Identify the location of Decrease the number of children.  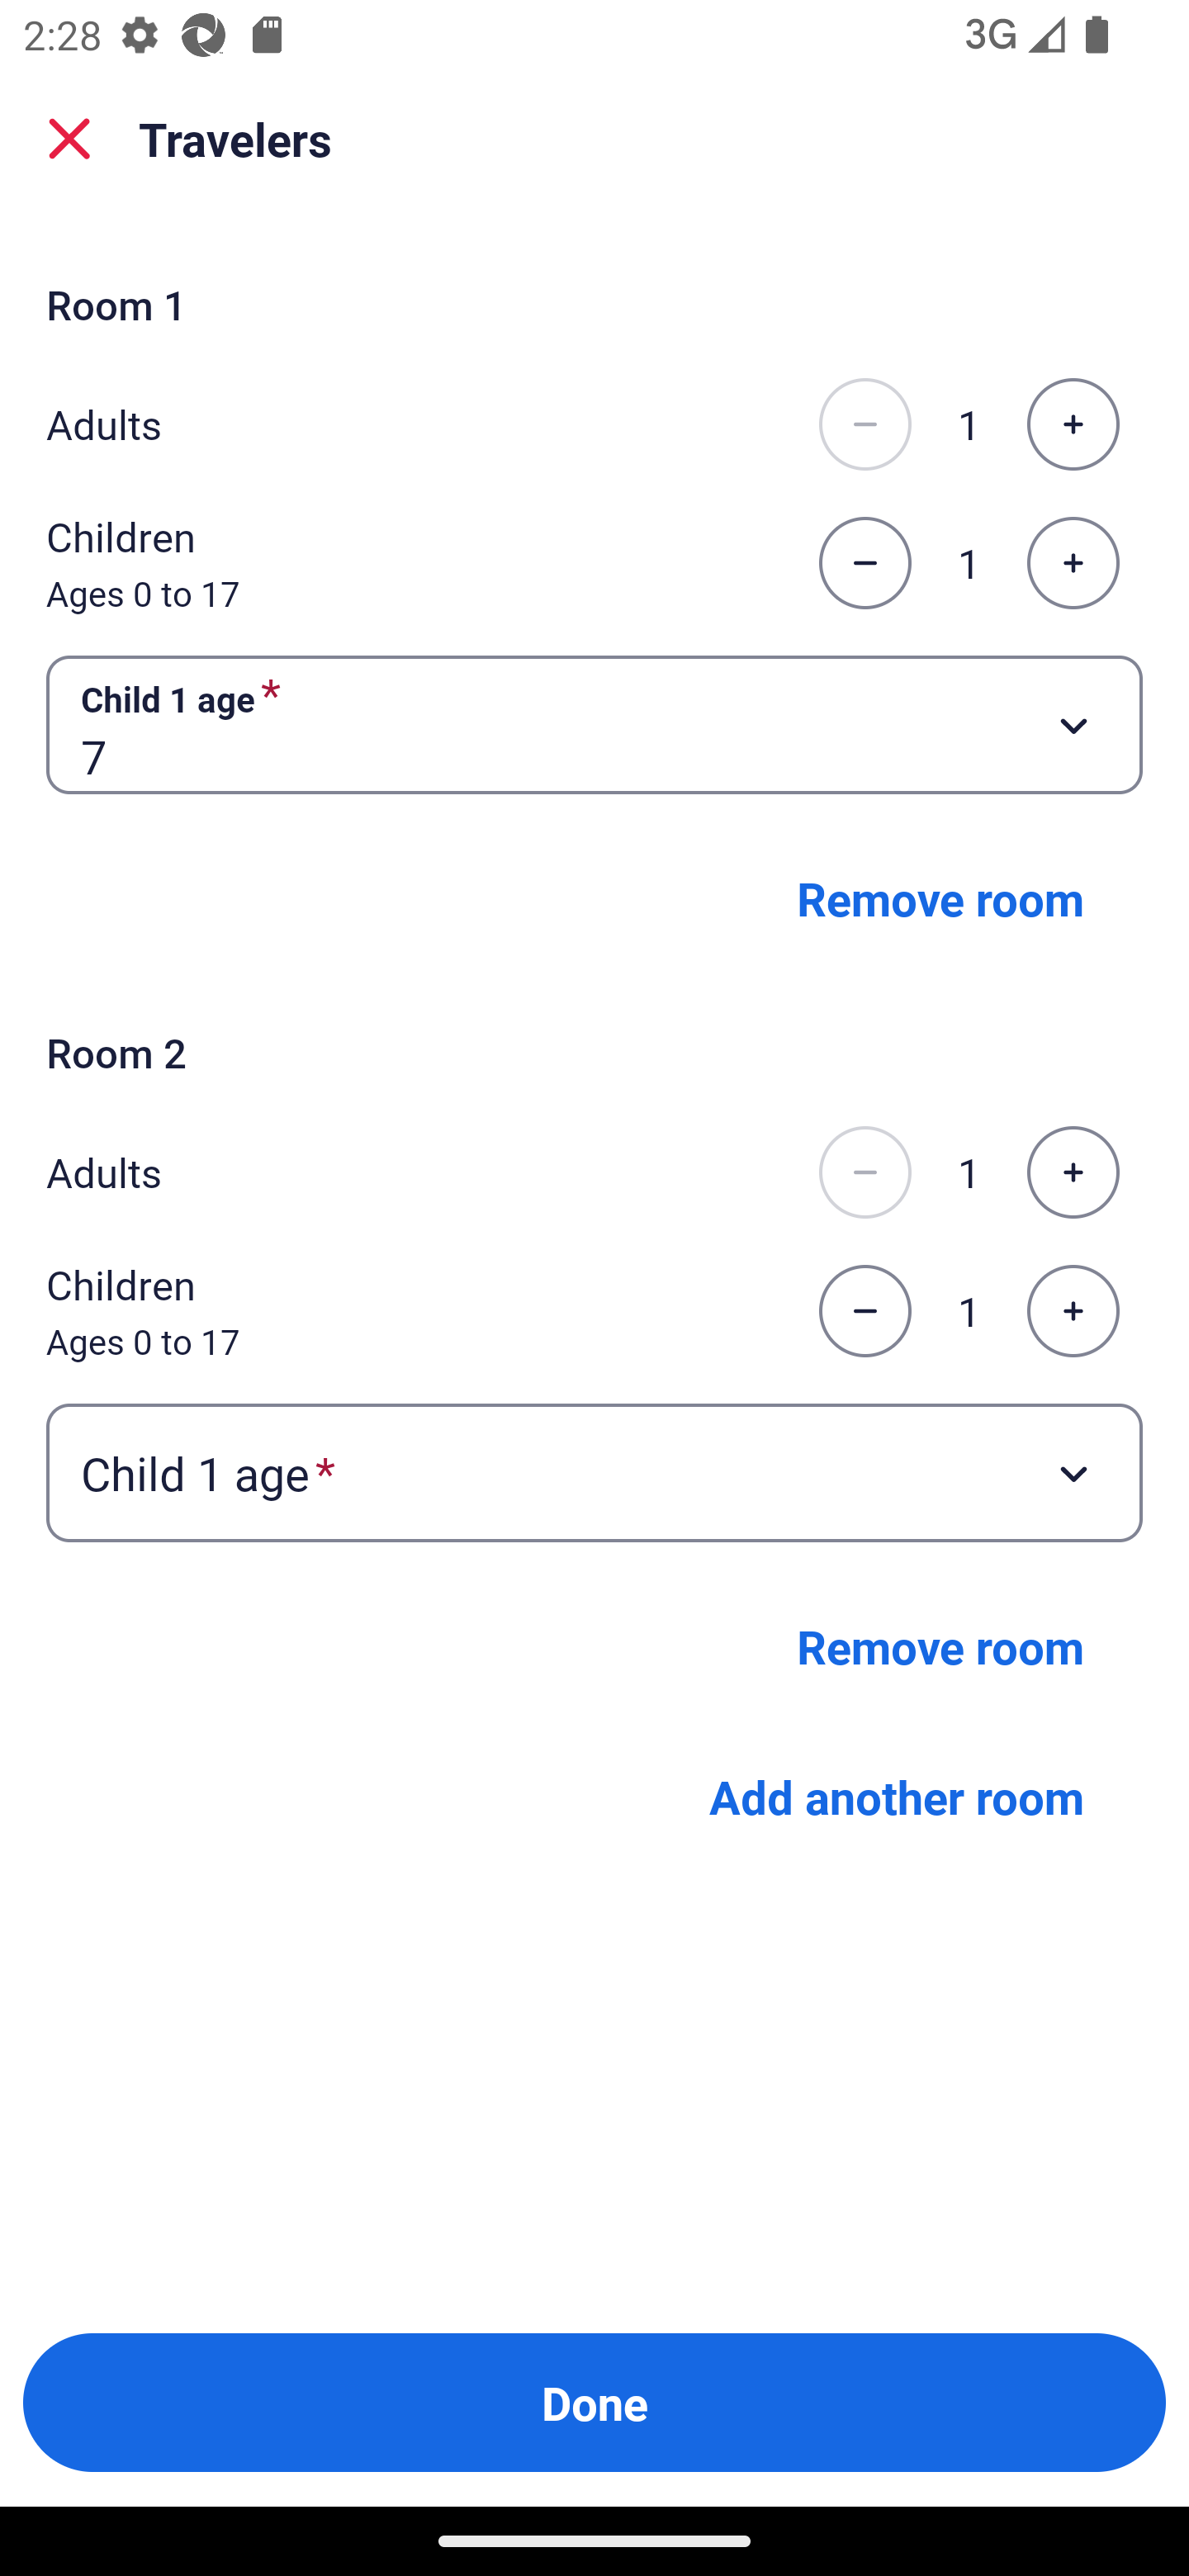
(865, 1311).